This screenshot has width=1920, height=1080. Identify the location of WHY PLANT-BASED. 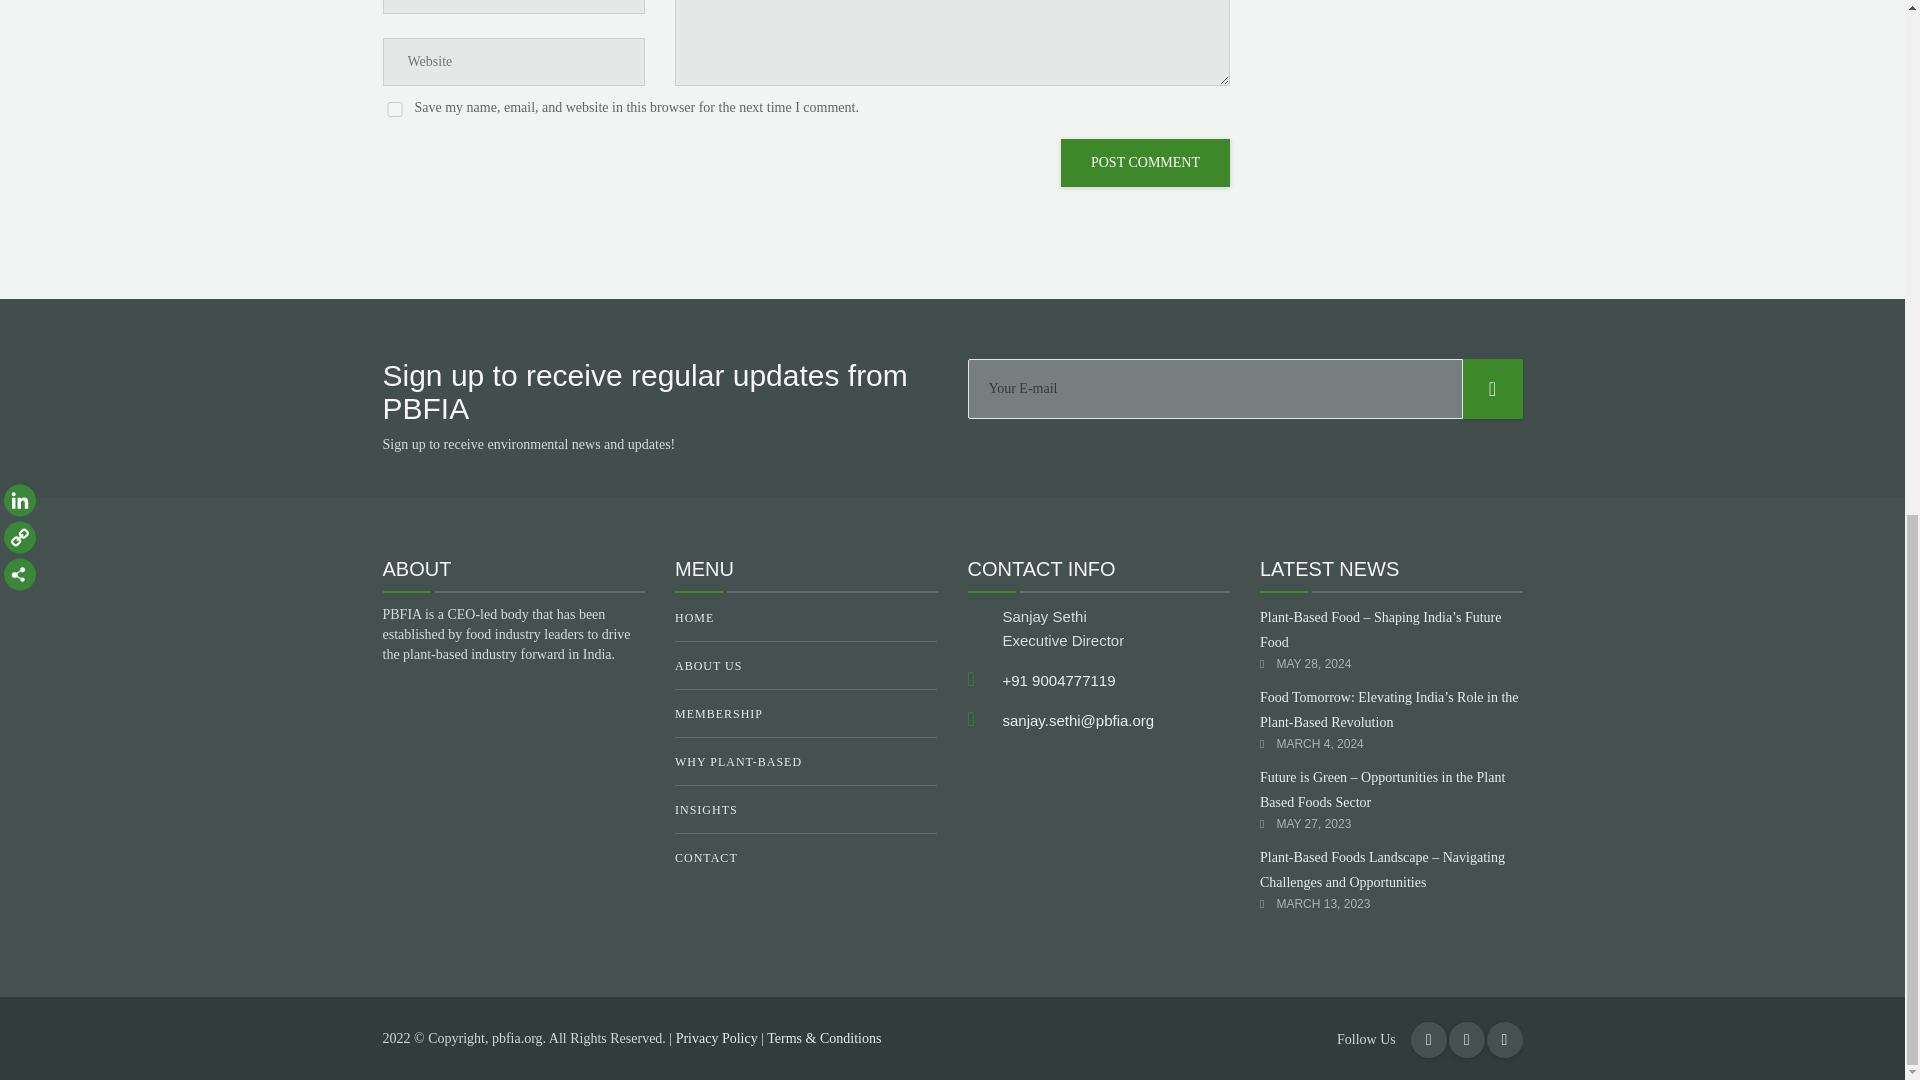
(806, 762).